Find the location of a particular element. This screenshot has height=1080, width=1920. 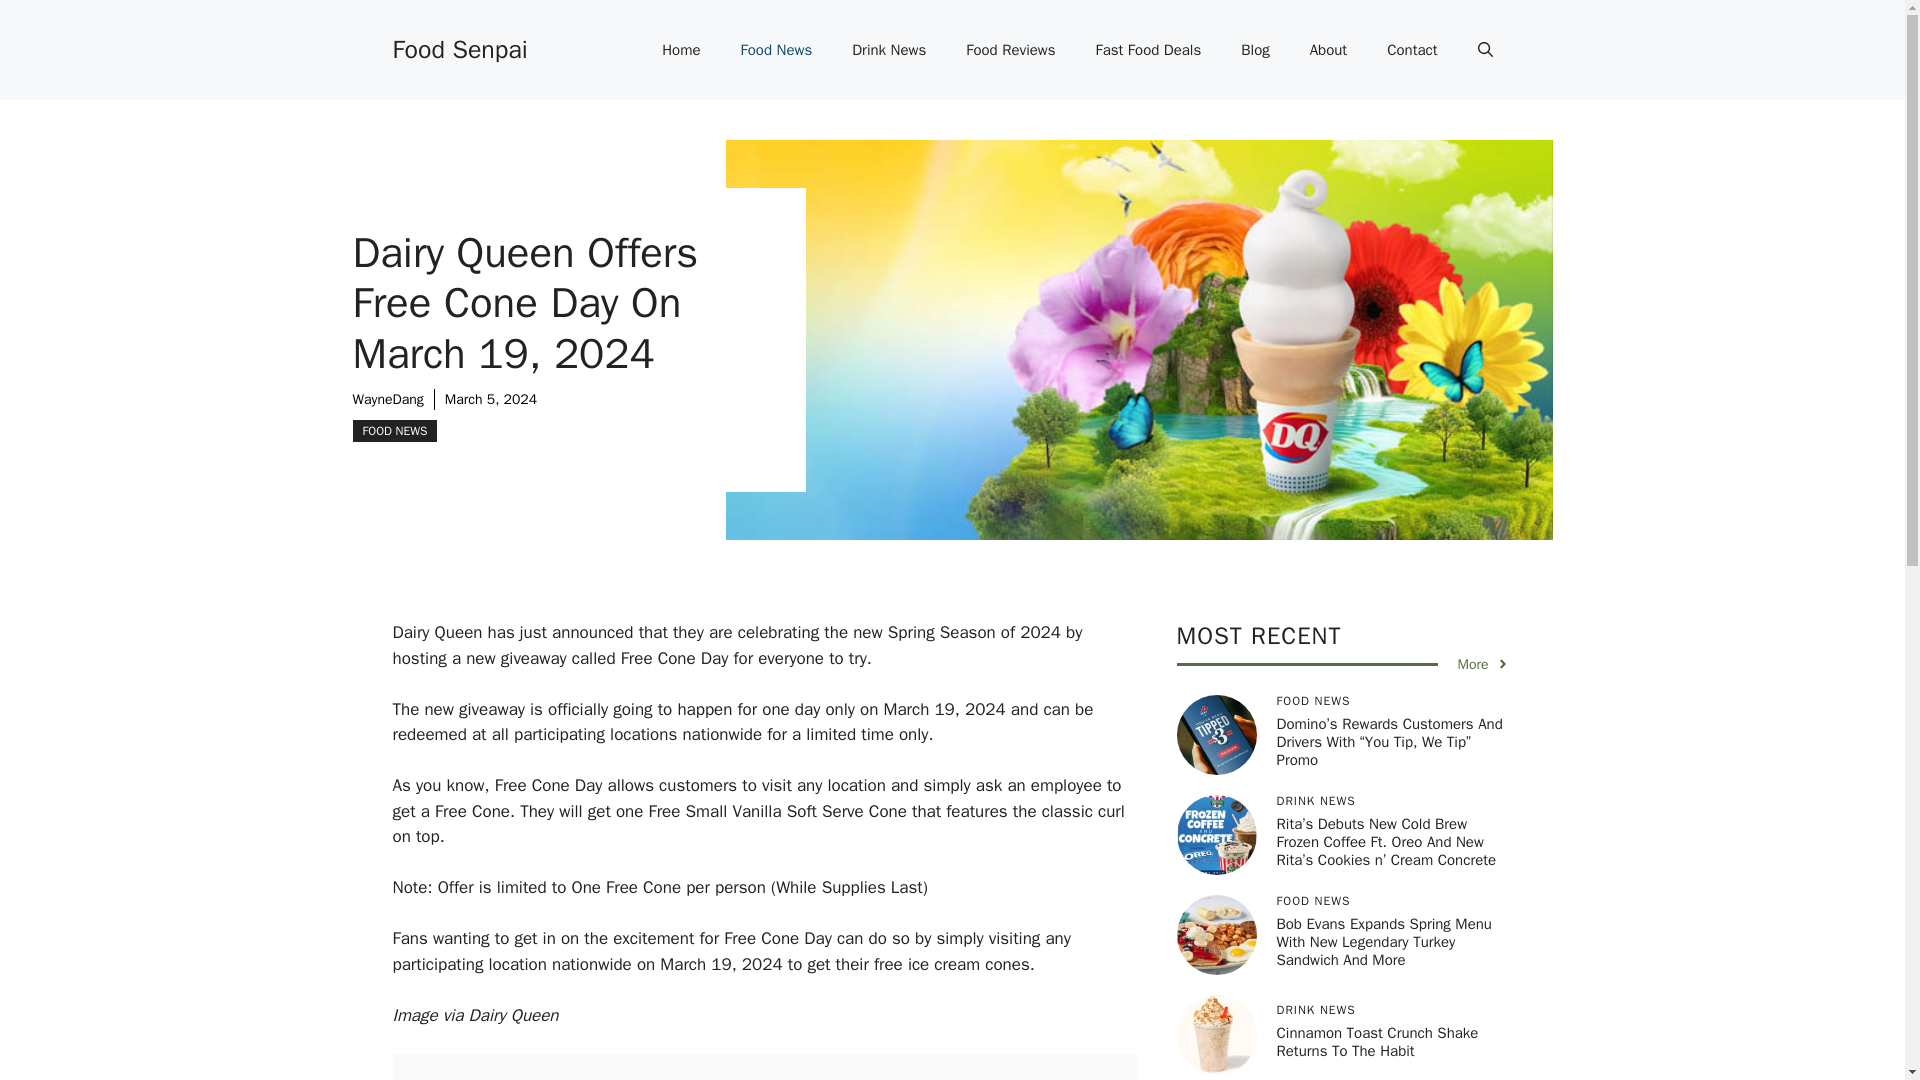

Cinnamon Toast Crunch Shake Returns To The Habit is located at coordinates (1377, 1041).